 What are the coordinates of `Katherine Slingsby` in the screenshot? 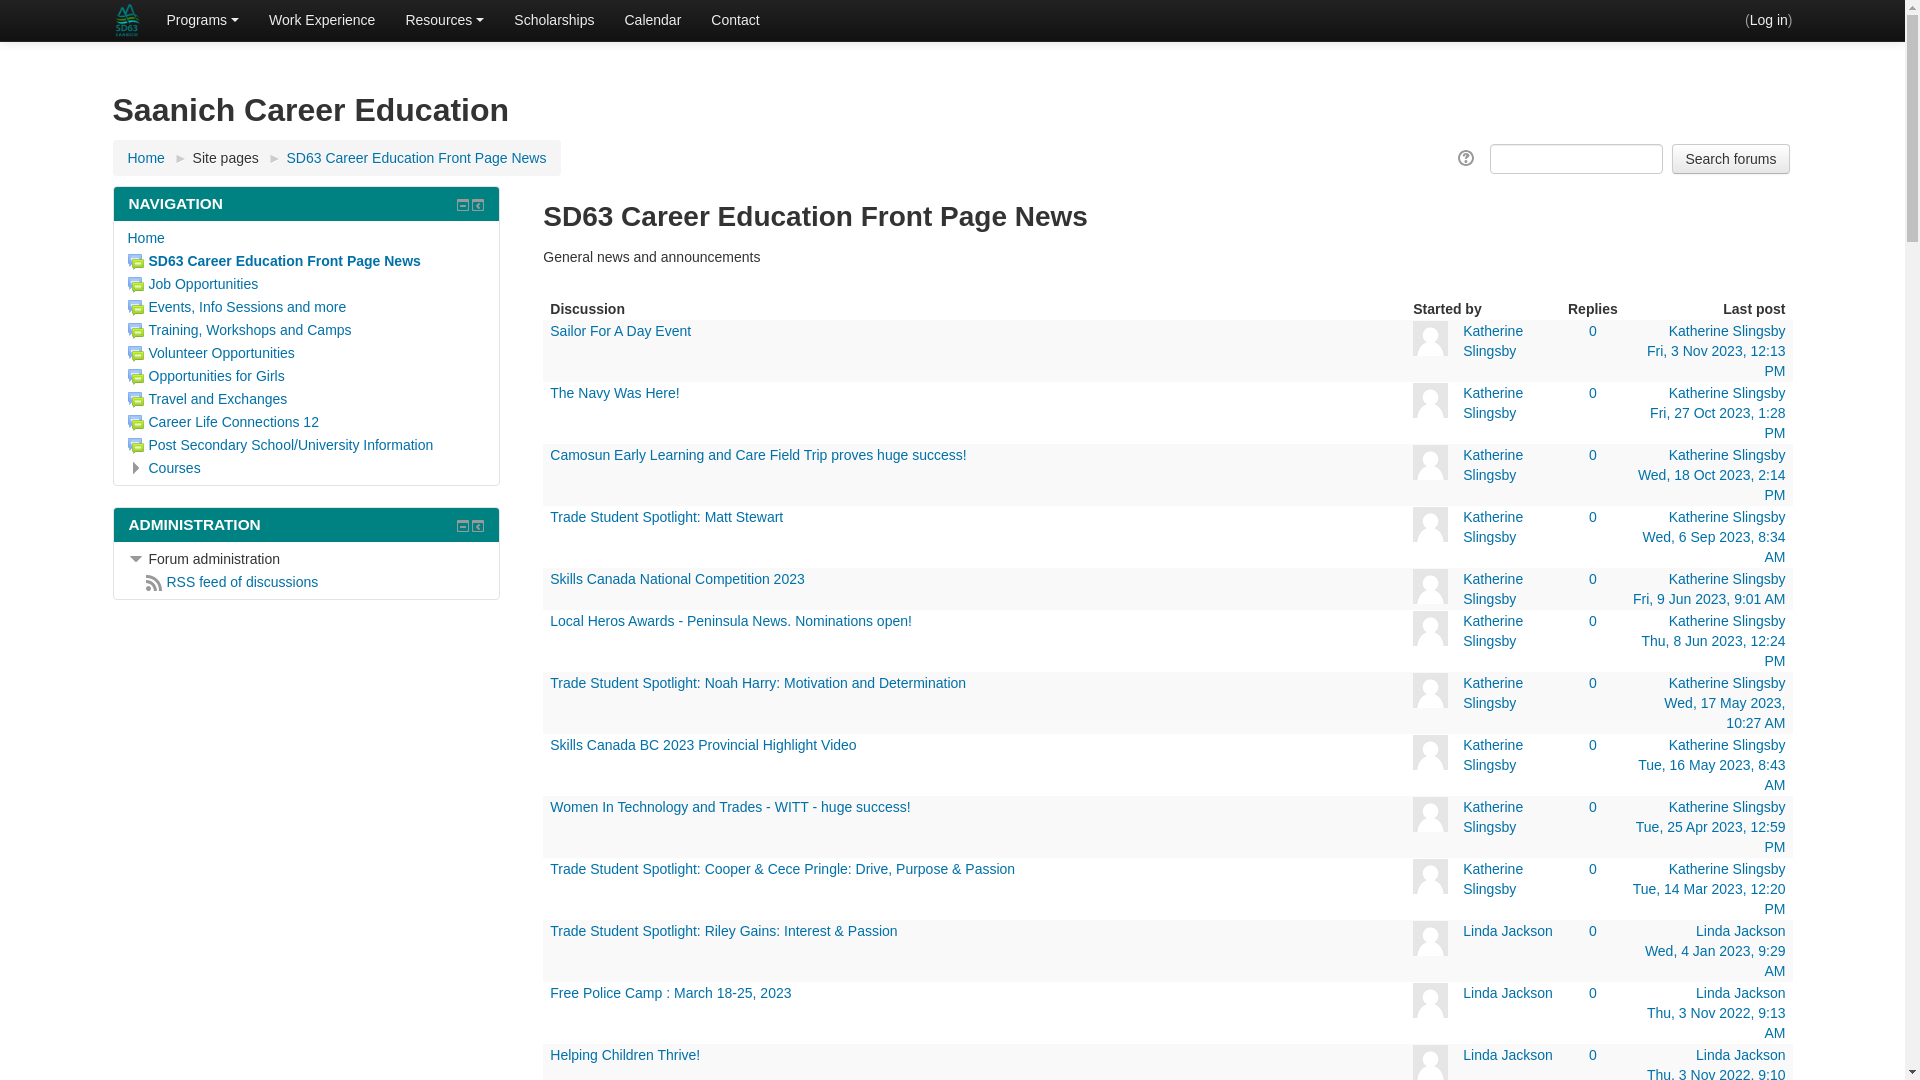 It's located at (1493, 464).